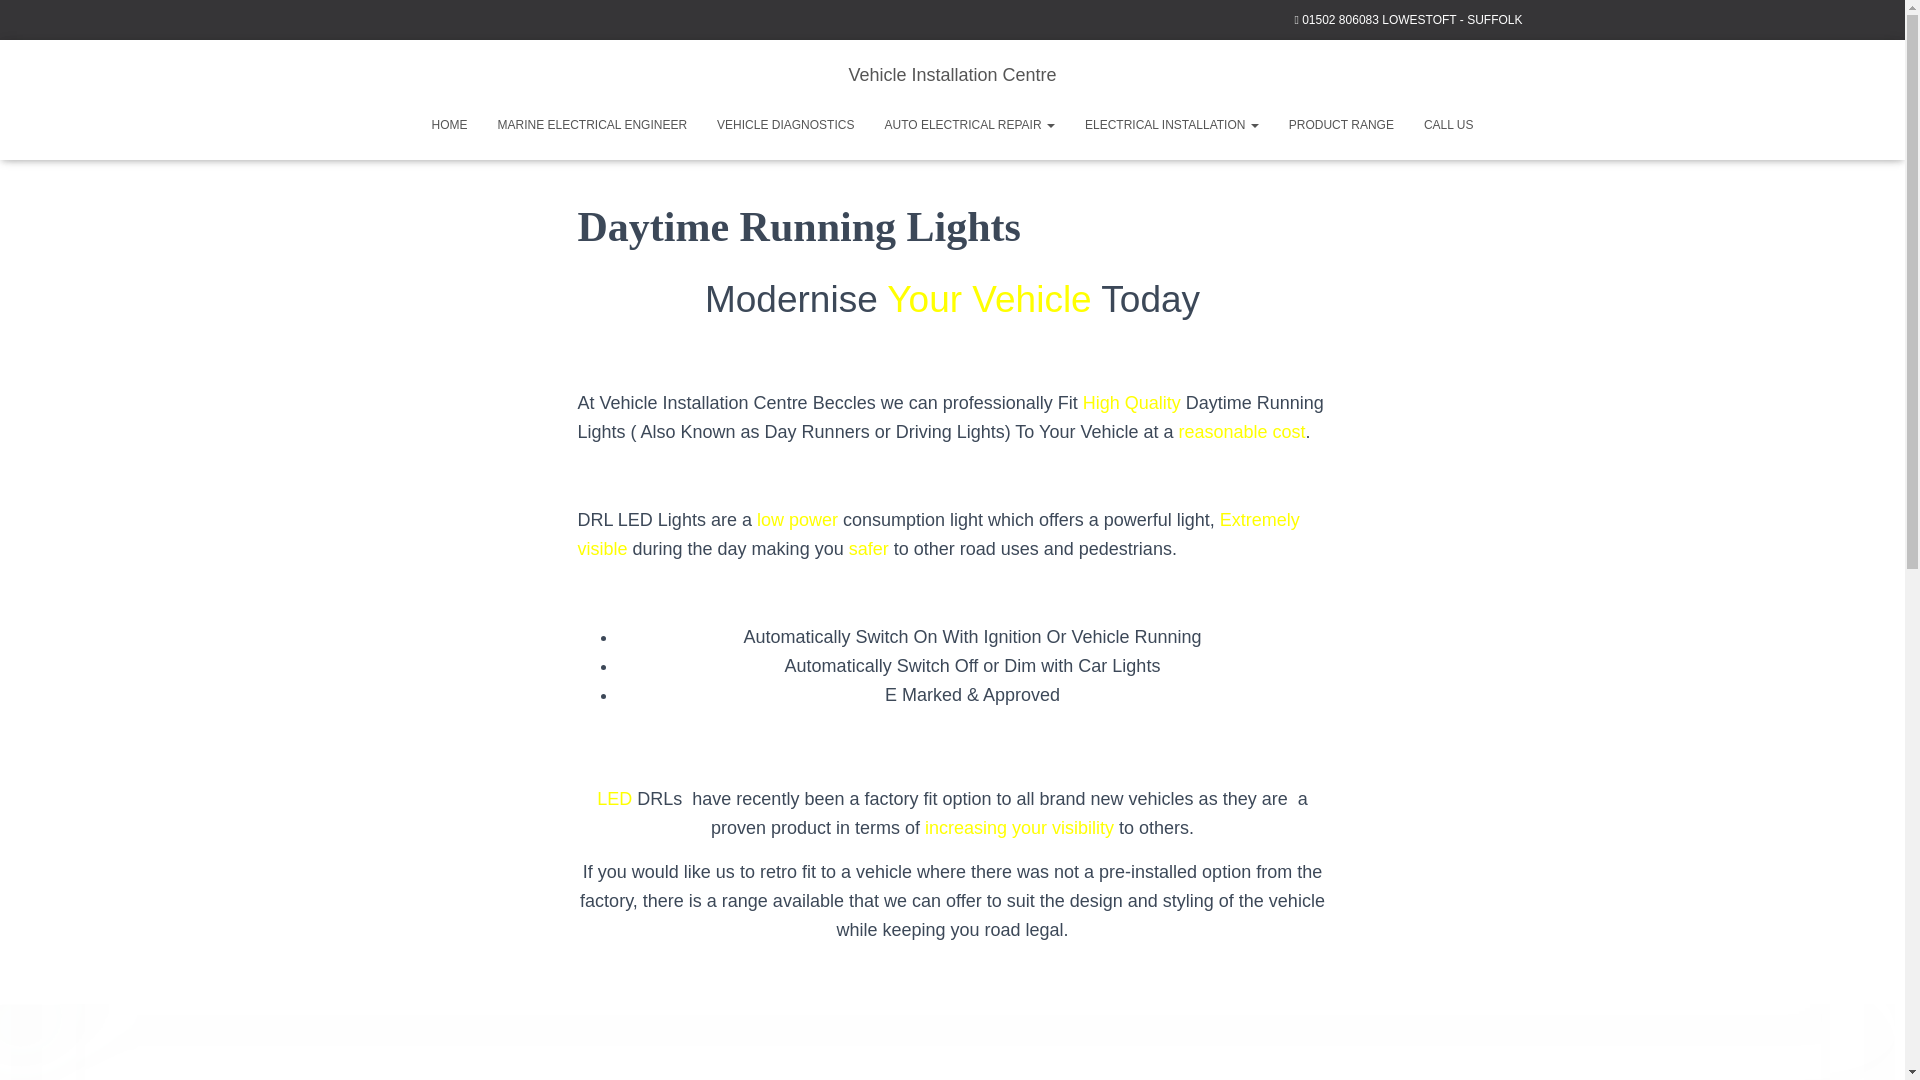 The image size is (1920, 1080). I want to click on Vehicle Diagnostics, so click(786, 125).